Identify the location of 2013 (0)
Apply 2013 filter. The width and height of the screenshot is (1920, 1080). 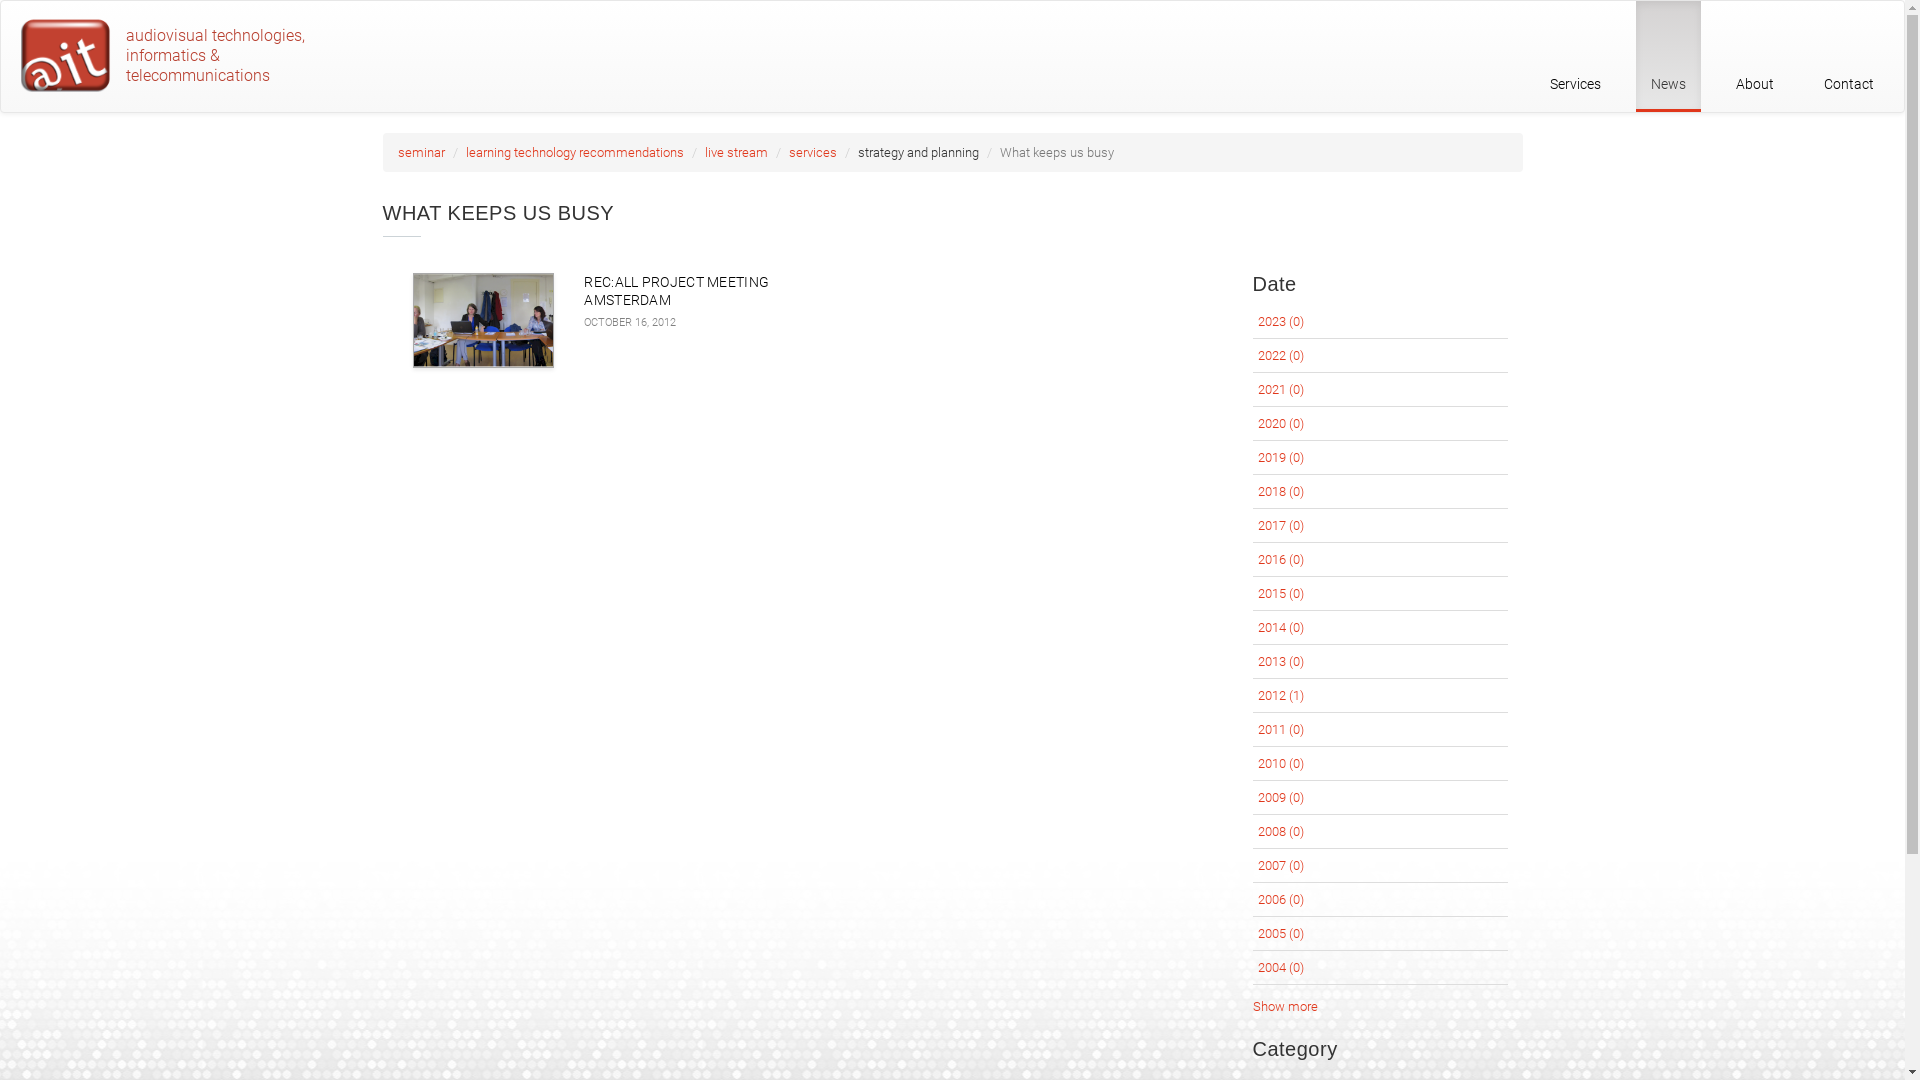
(1281, 662).